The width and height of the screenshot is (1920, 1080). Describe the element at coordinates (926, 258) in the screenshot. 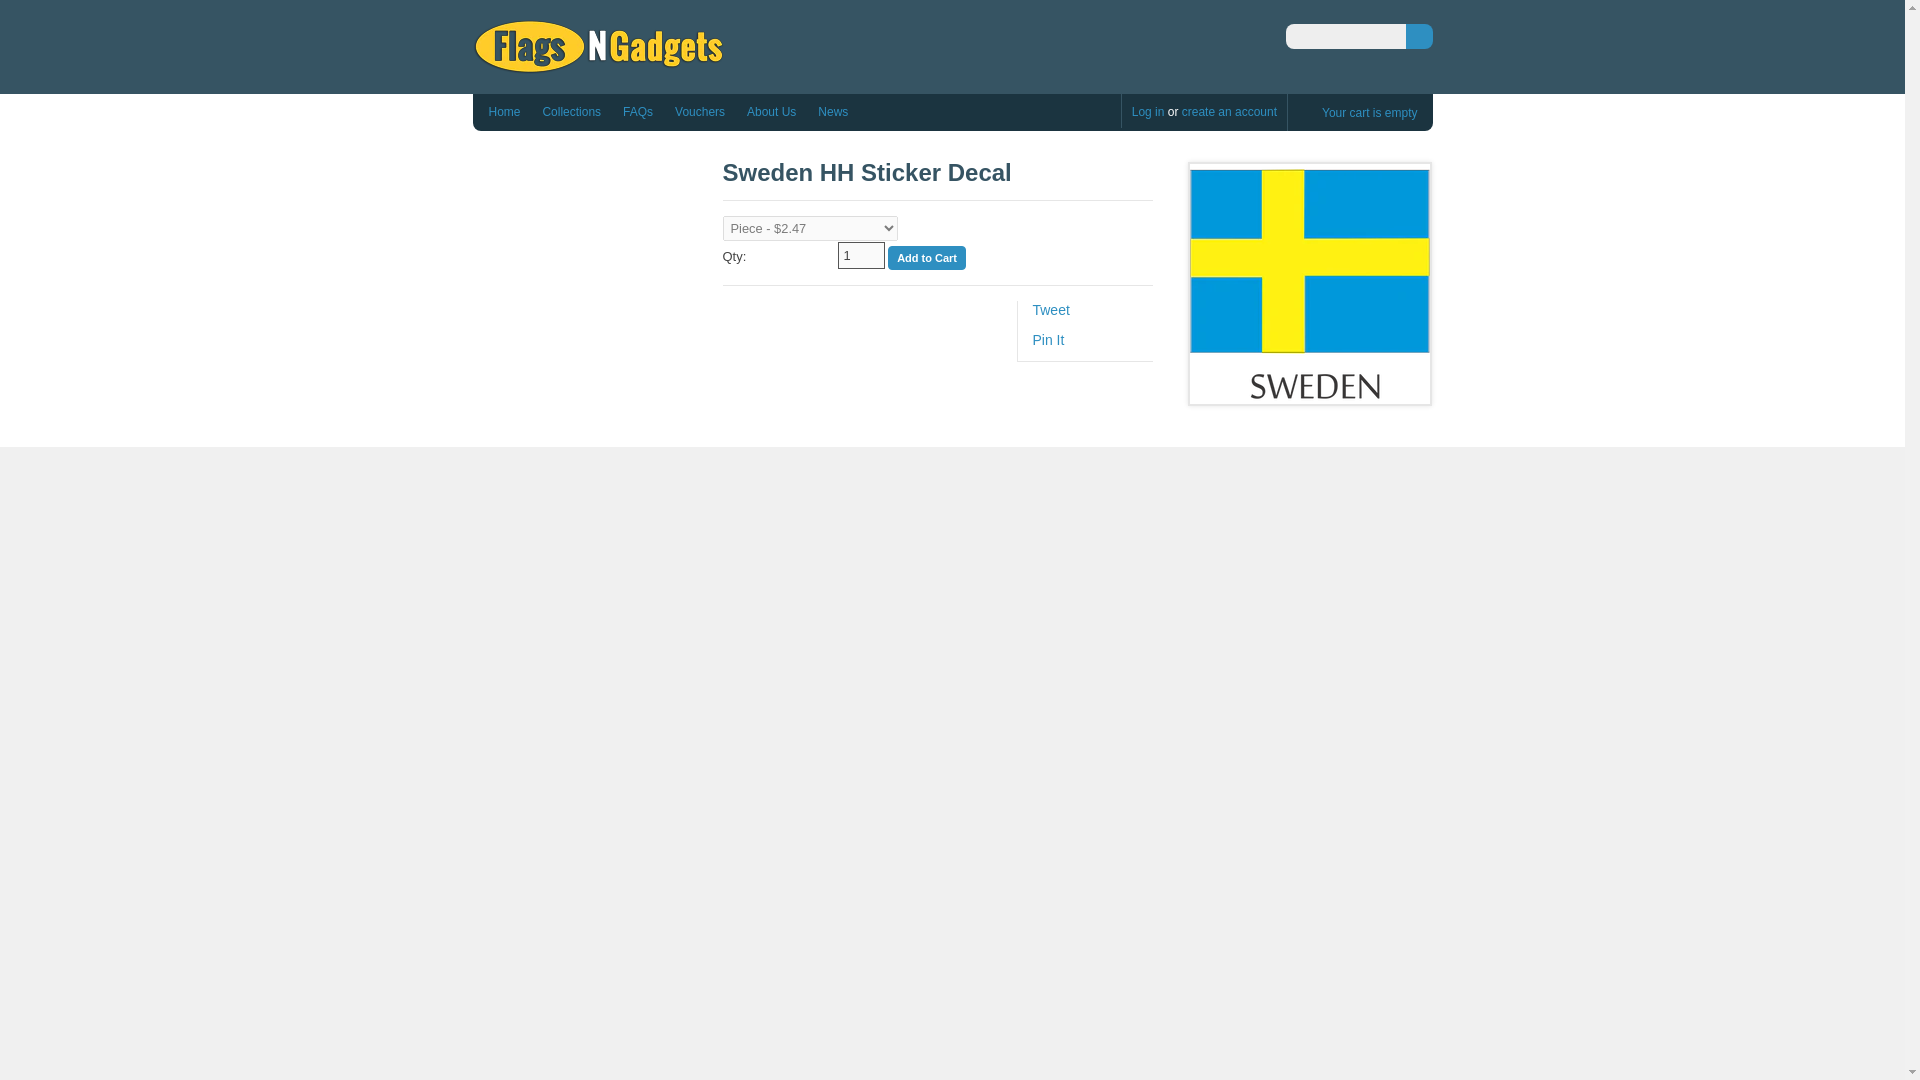

I see `Add to Cart` at that location.